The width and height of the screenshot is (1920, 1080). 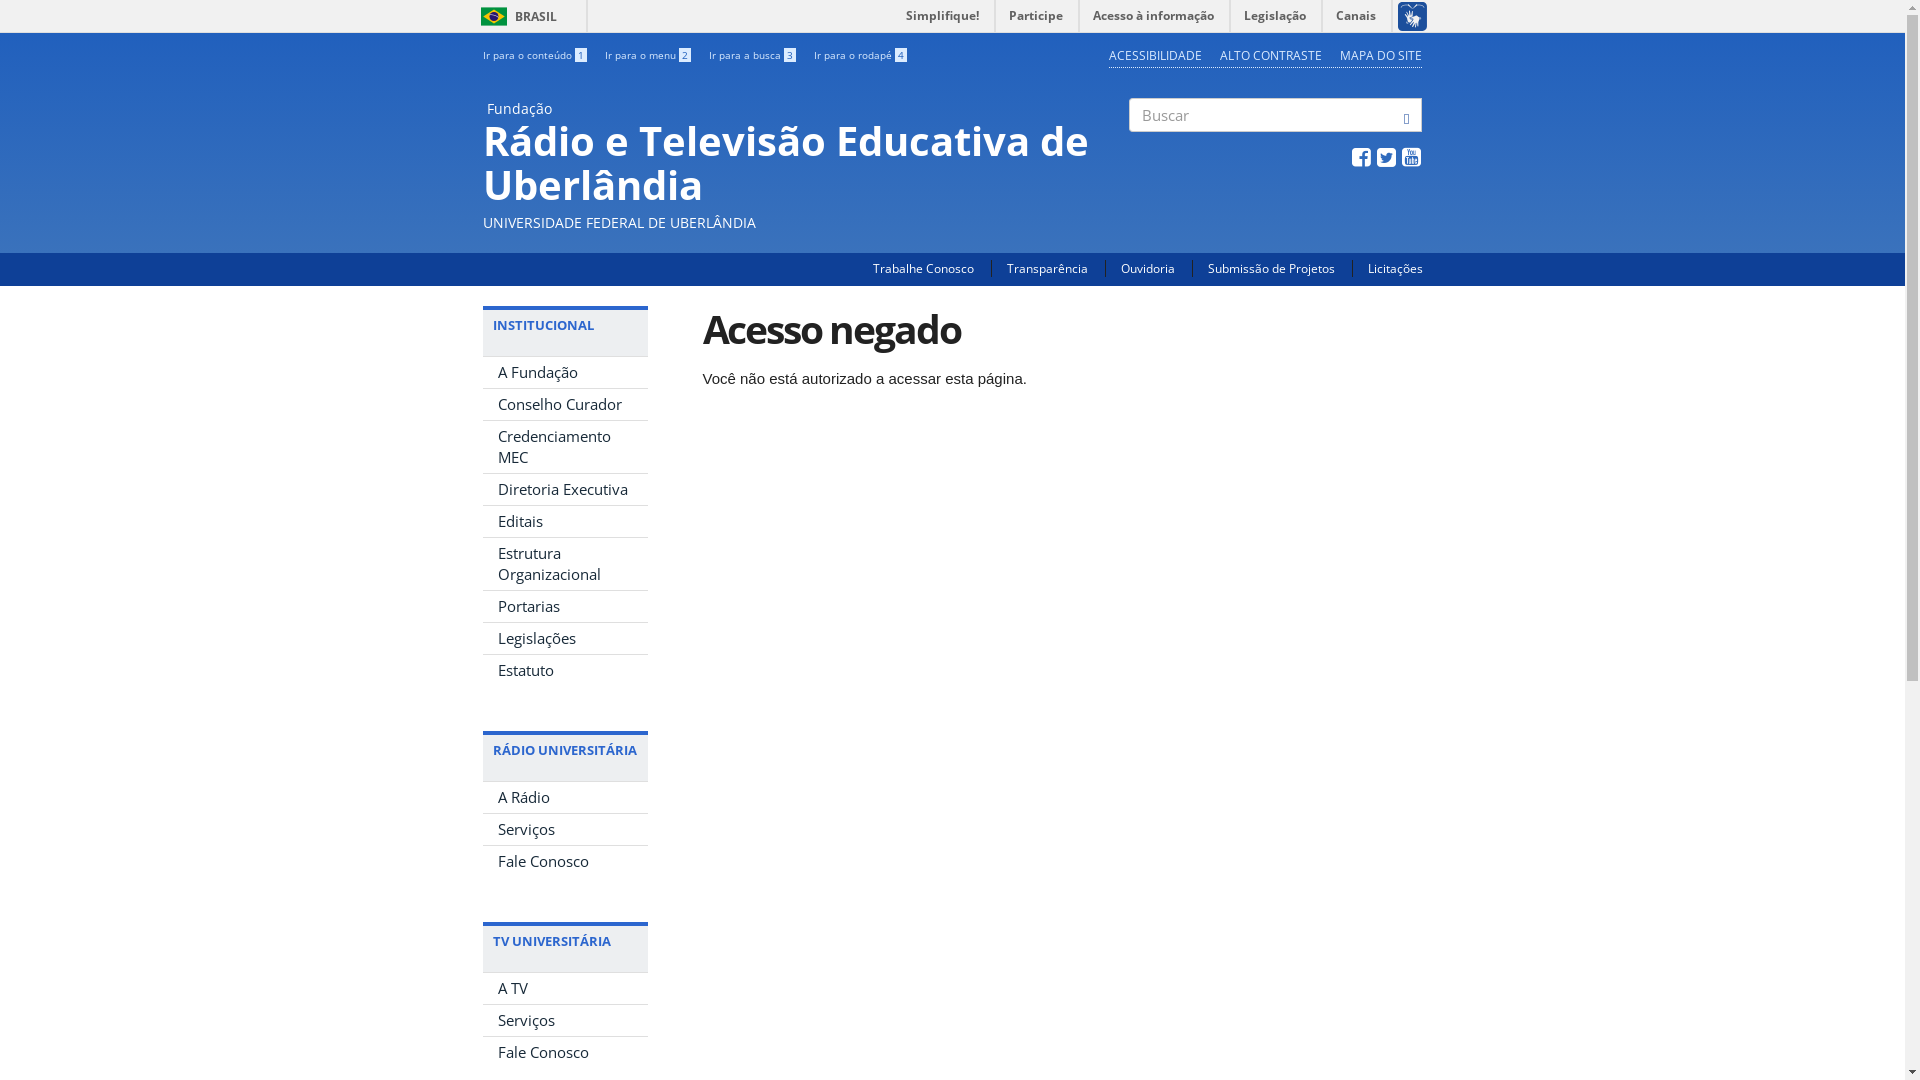 I want to click on Conselho Curador, so click(x=564, y=404).